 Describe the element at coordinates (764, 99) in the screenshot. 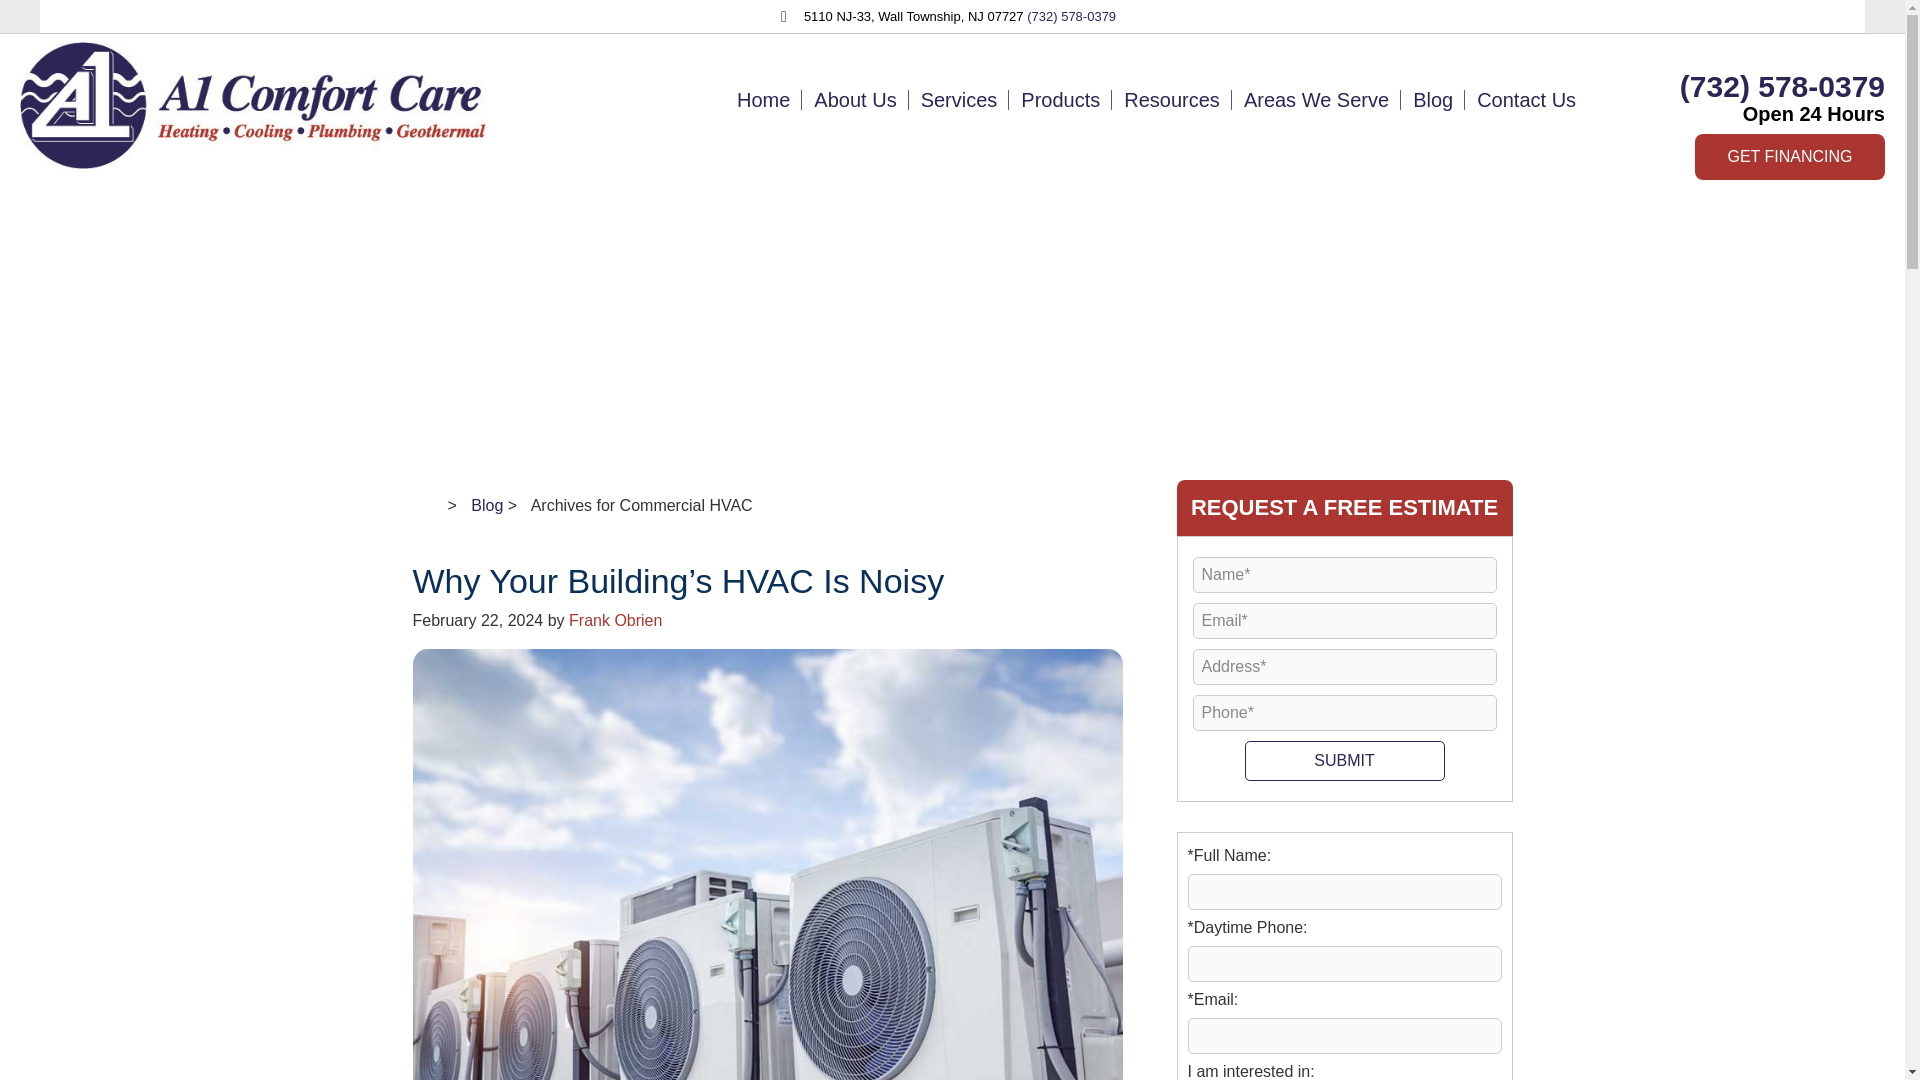

I see `Home` at that location.